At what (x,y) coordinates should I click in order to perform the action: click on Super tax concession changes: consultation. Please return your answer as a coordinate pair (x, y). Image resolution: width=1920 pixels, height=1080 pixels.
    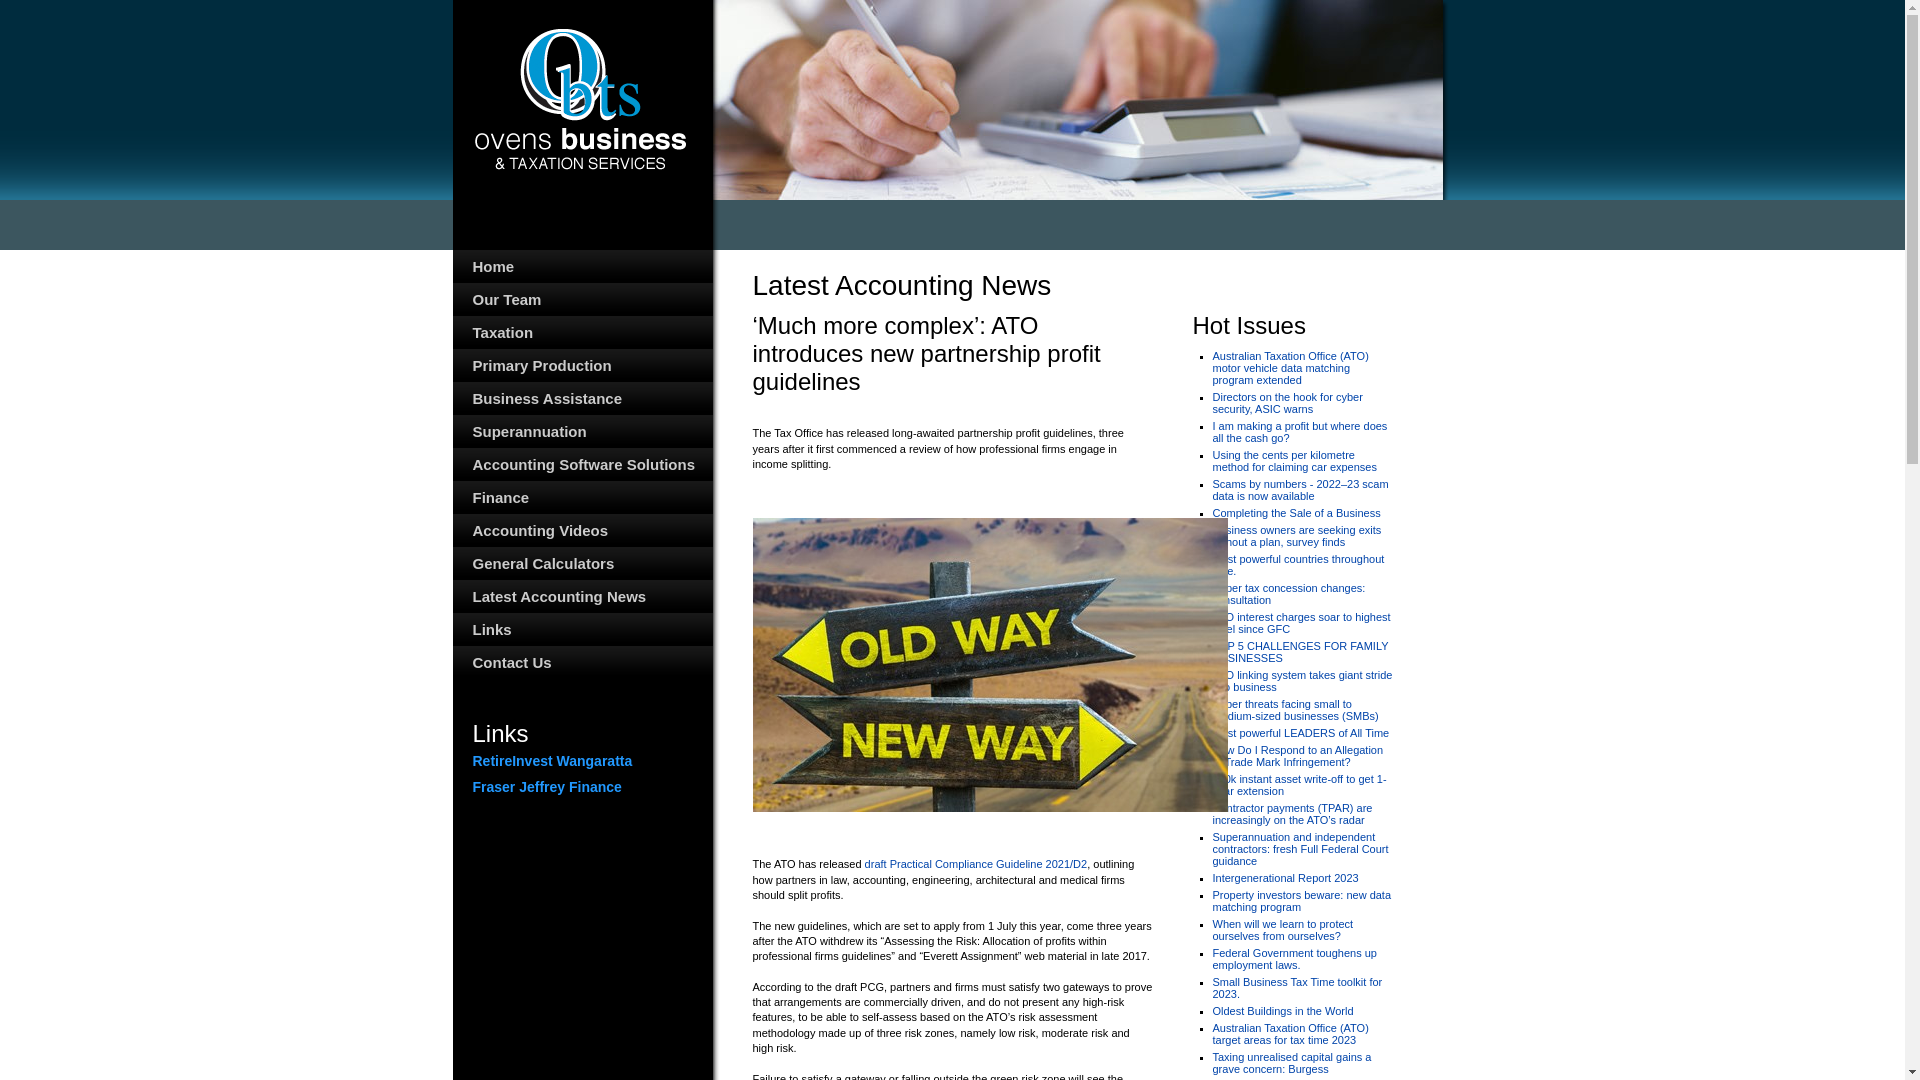
    Looking at the image, I should click on (1288, 594).